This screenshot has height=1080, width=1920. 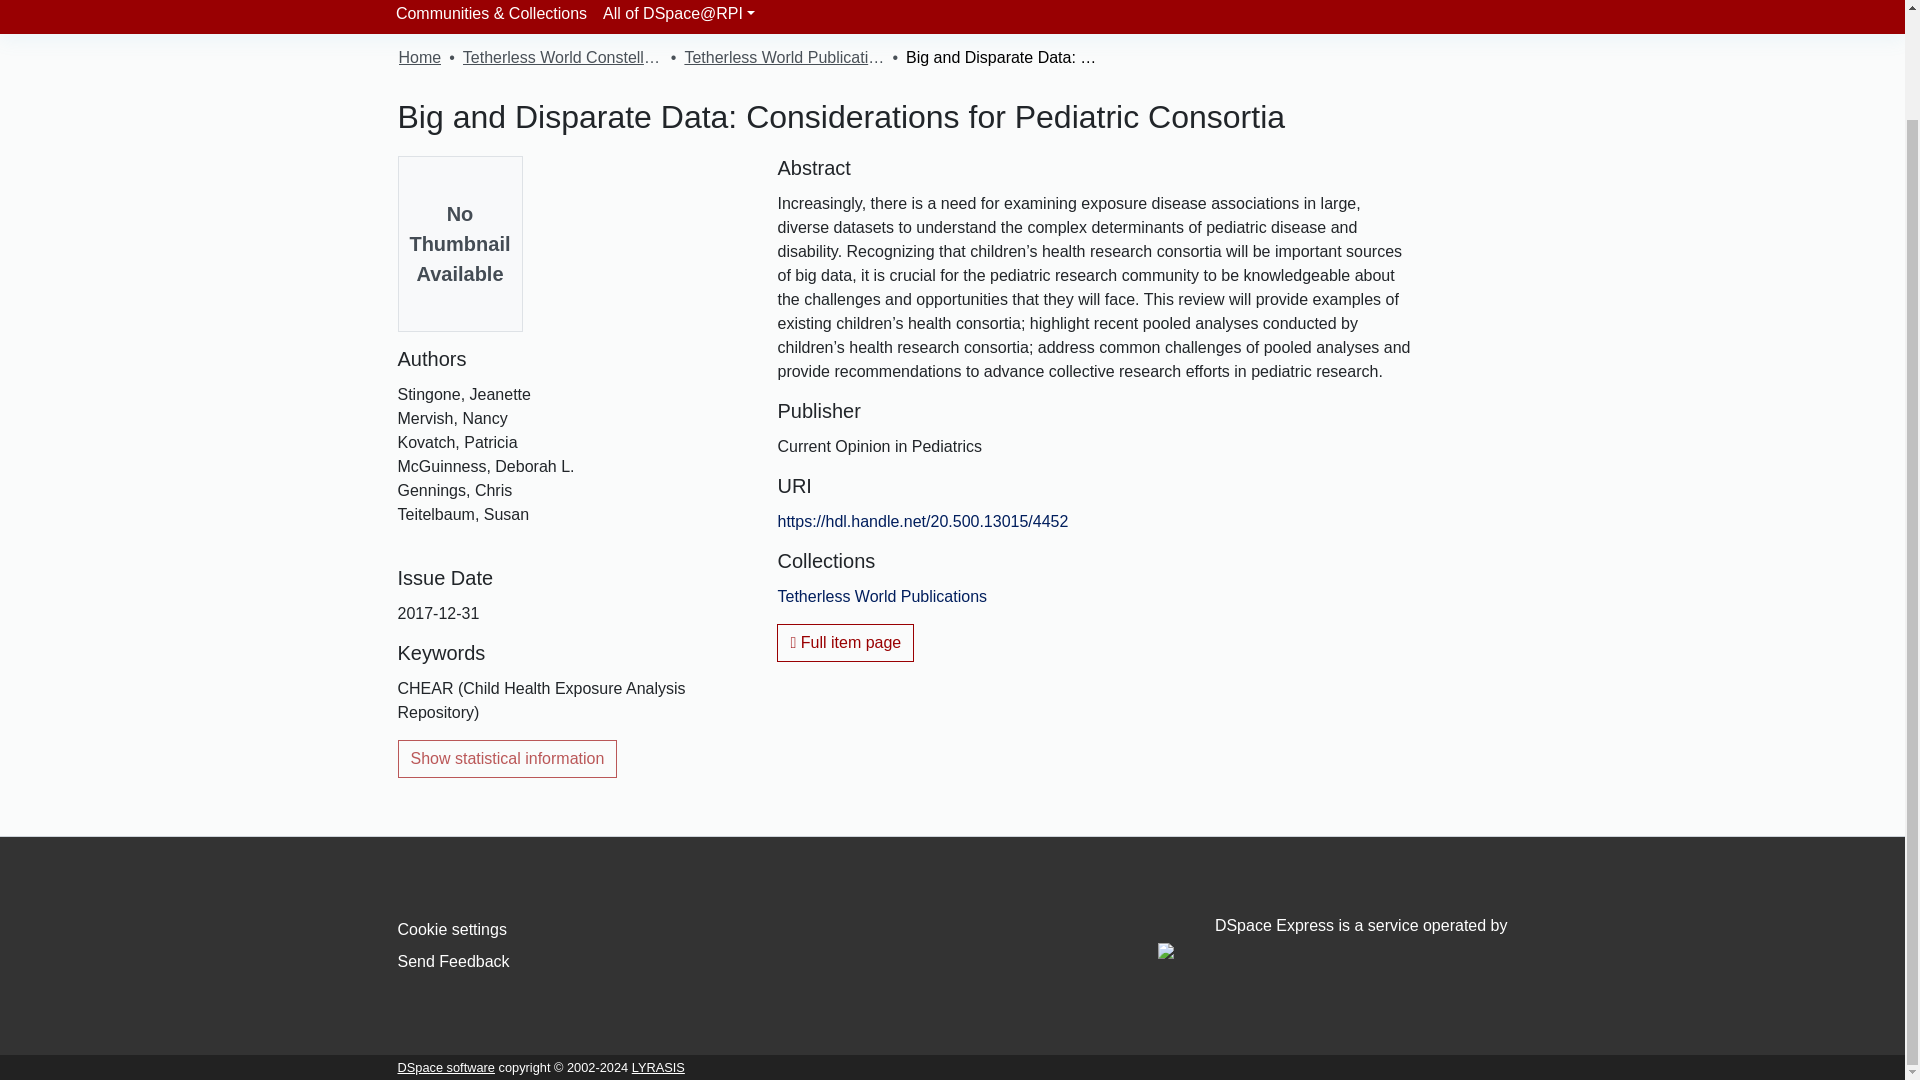 What do you see at coordinates (845, 643) in the screenshot?
I see `Full item page` at bounding box center [845, 643].